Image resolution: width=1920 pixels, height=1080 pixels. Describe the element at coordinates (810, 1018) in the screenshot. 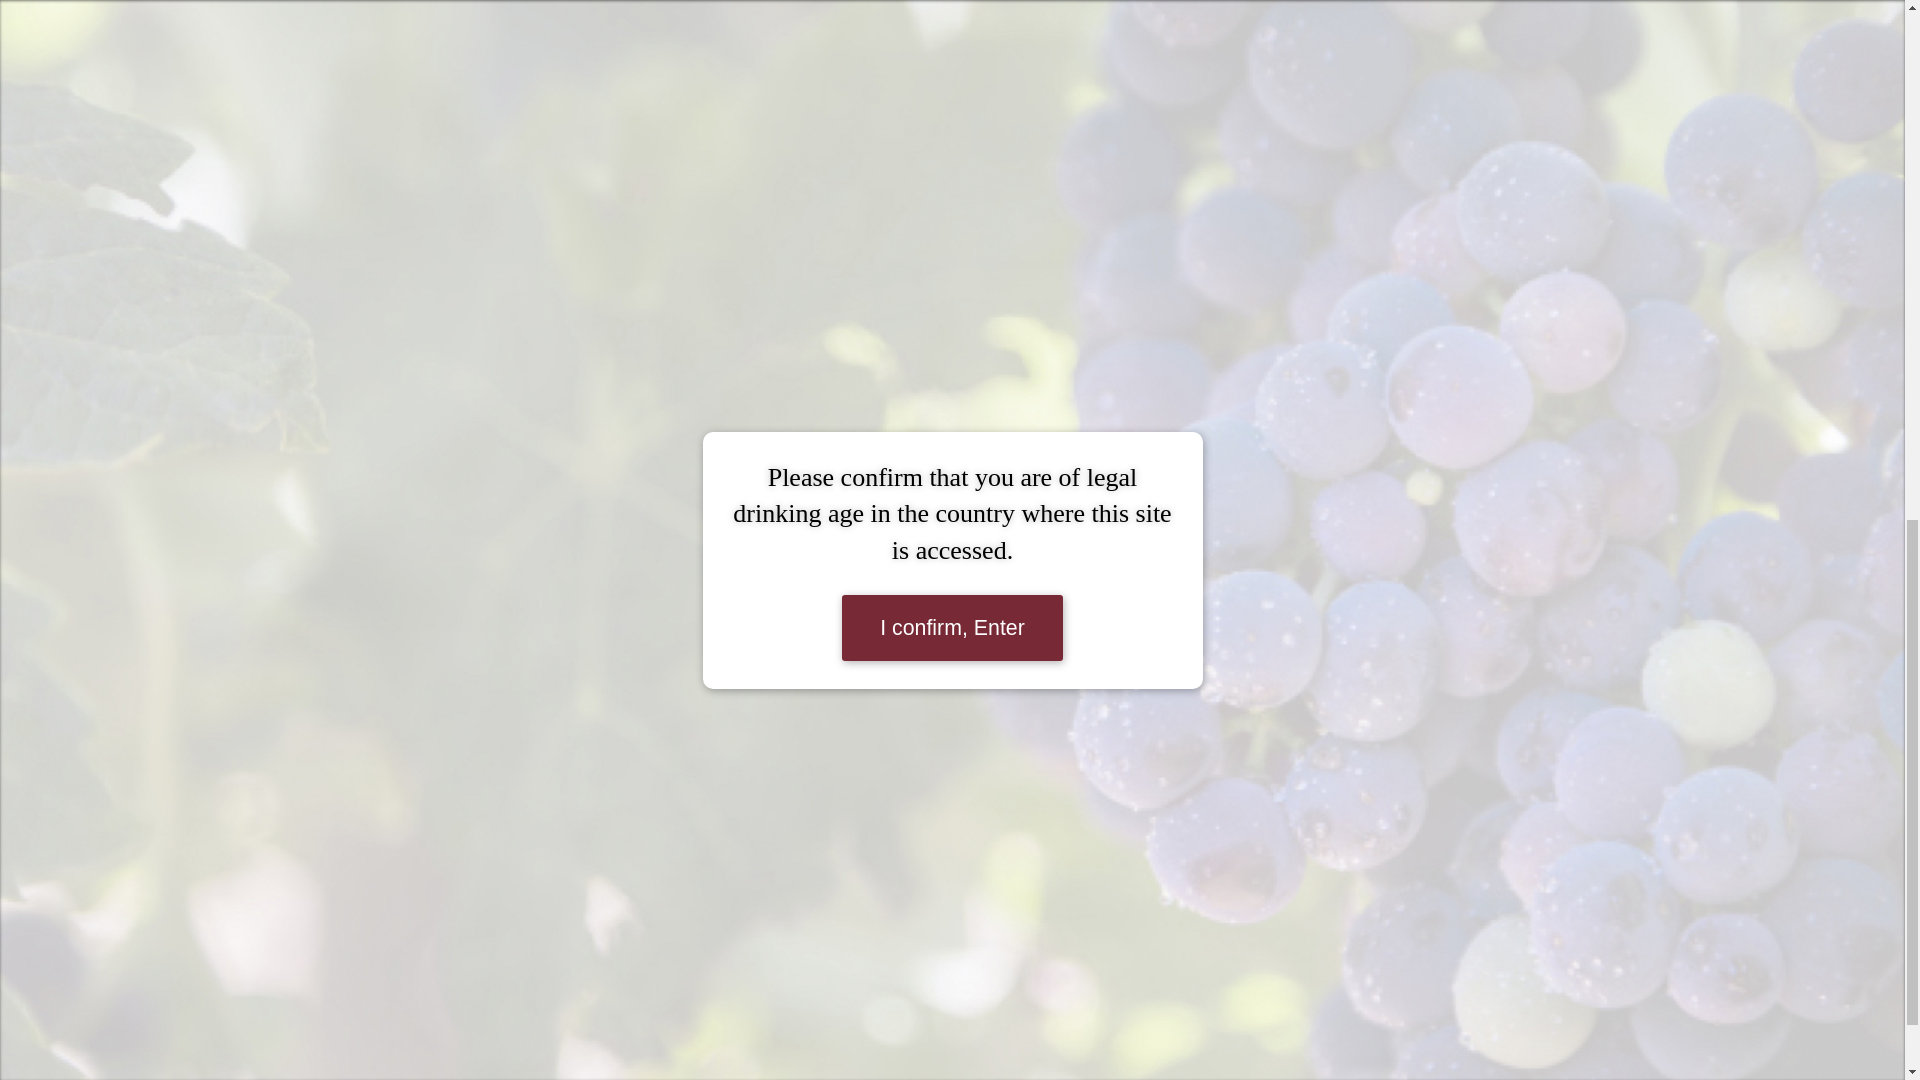

I see `Top grapes` at that location.